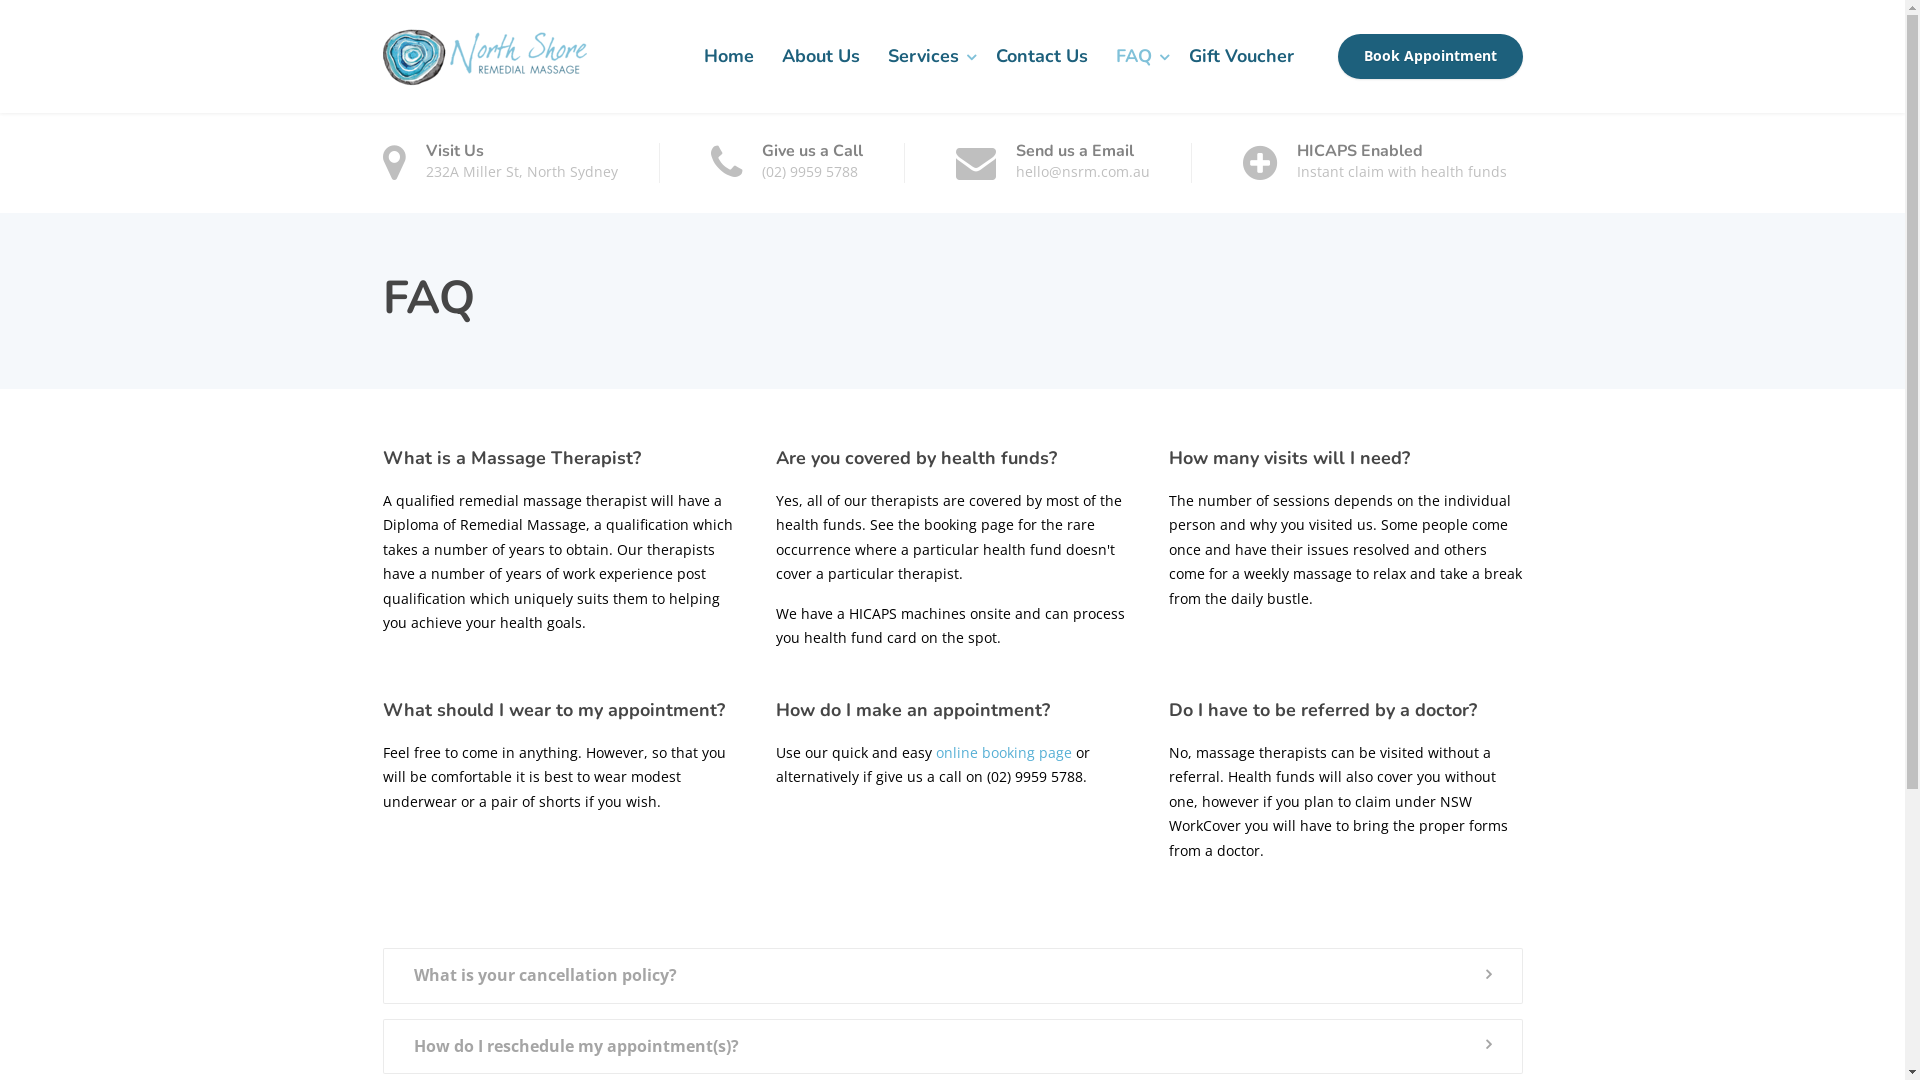 This screenshot has height=1080, width=1920. Describe the element at coordinates (1042, 56) in the screenshot. I see `Contact Us` at that location.